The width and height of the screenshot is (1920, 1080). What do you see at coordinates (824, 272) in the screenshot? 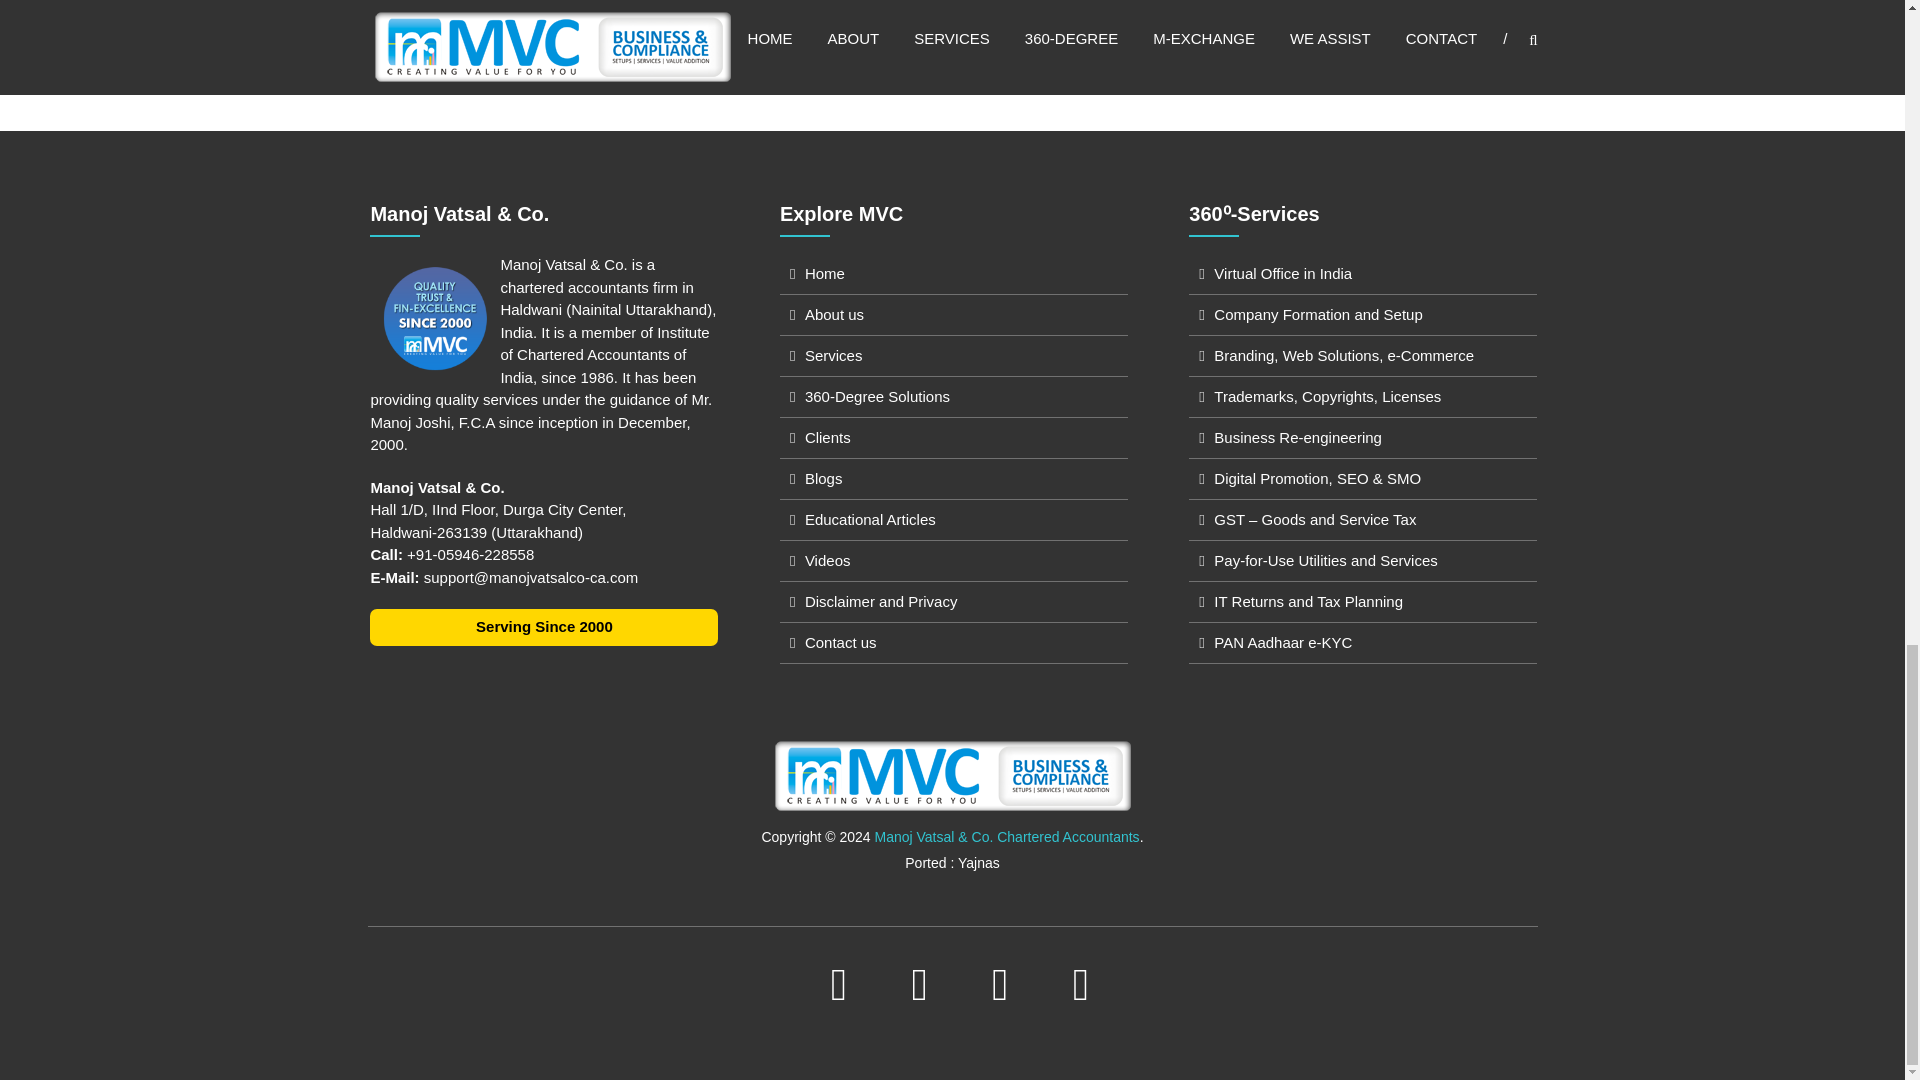
I see `Home` at bounding box center [824, 272].